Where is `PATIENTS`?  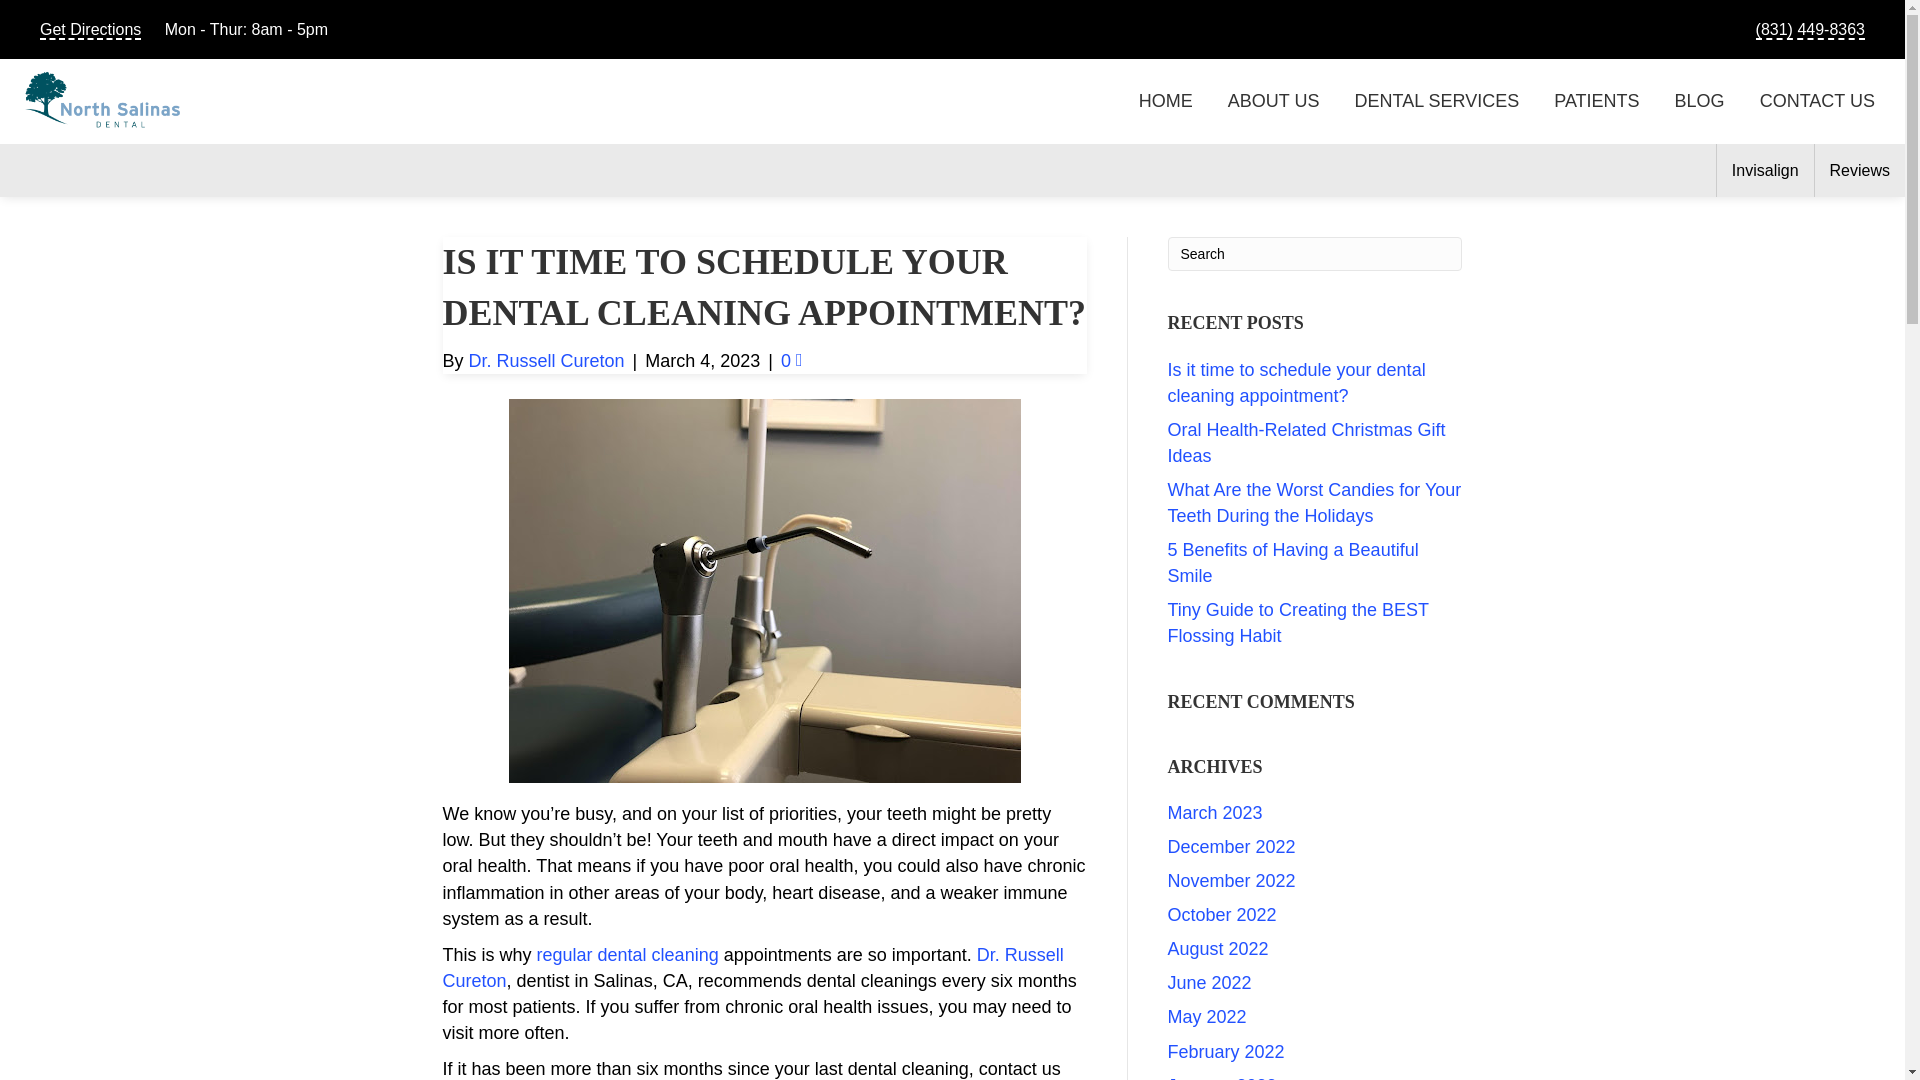 PATIENTS is located at coordinates (1596, 100).